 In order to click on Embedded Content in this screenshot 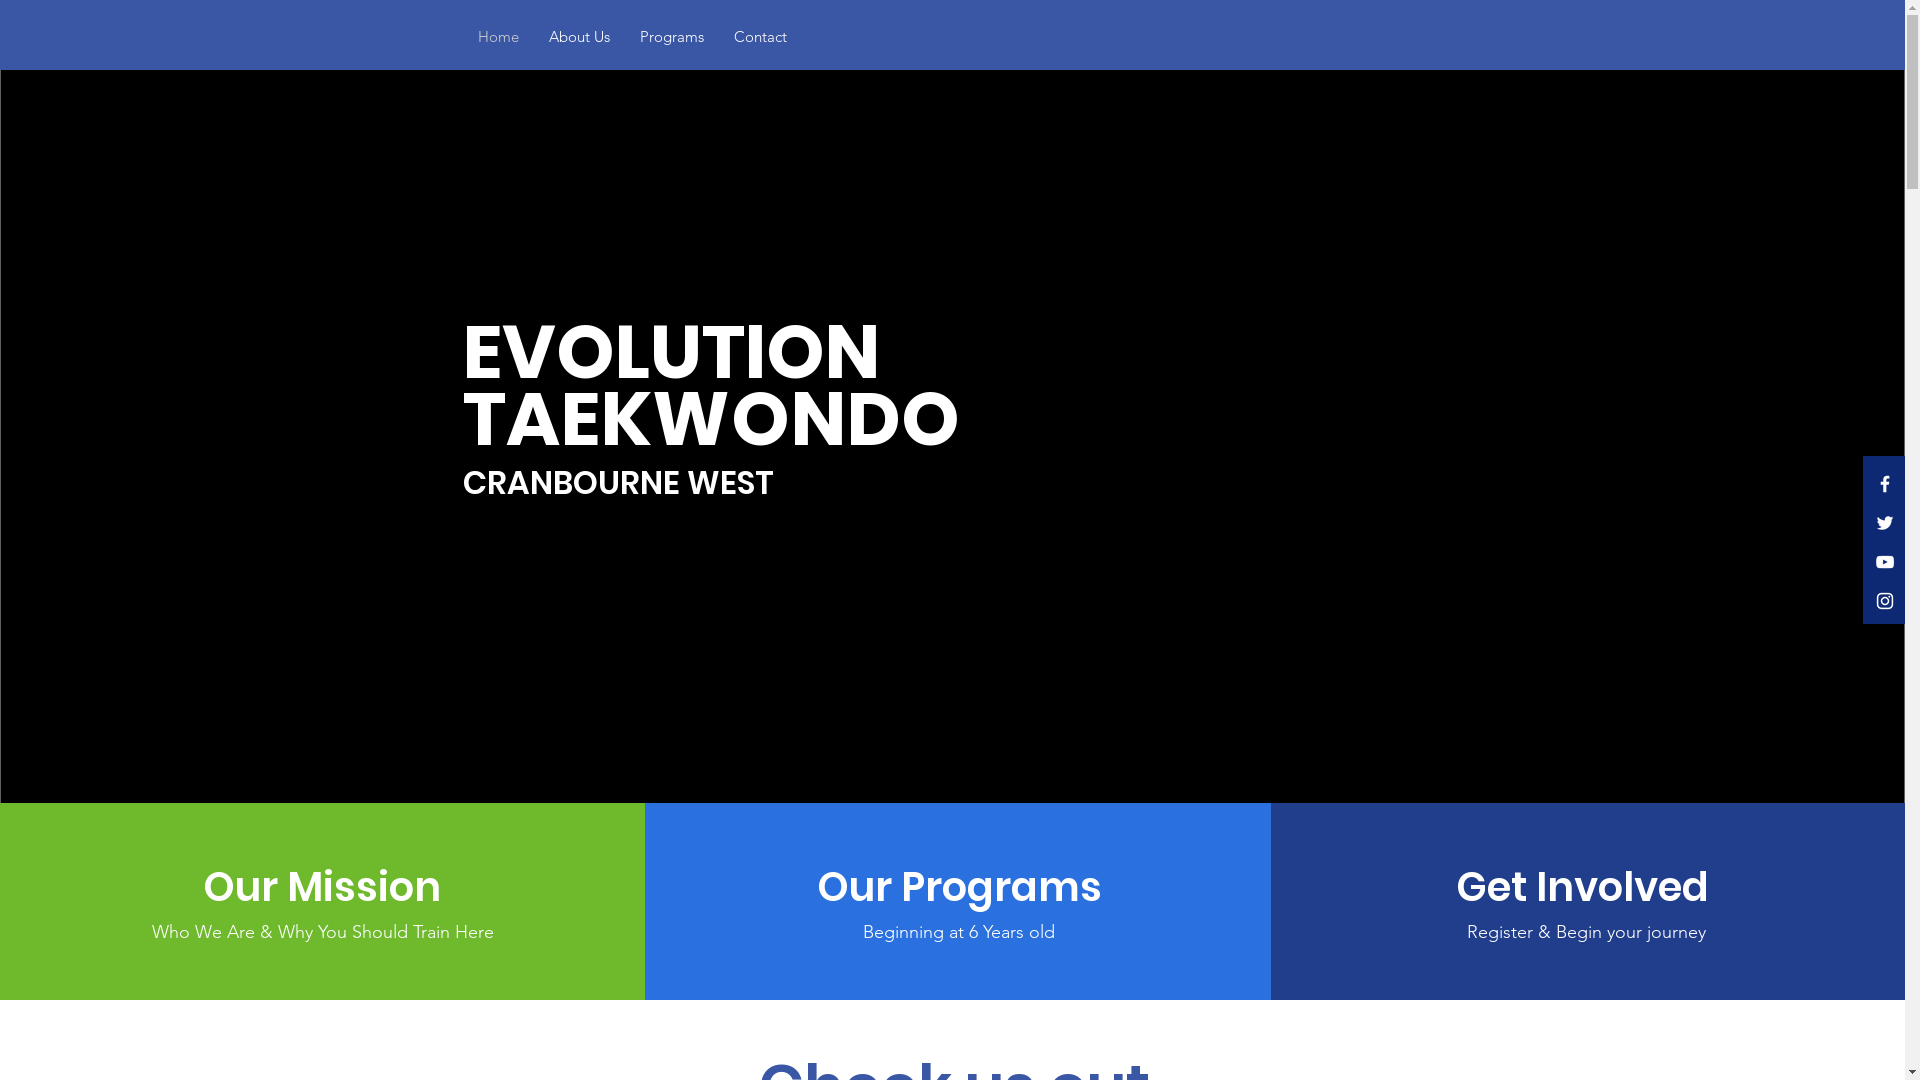, I will do `click(1250, 426)`.